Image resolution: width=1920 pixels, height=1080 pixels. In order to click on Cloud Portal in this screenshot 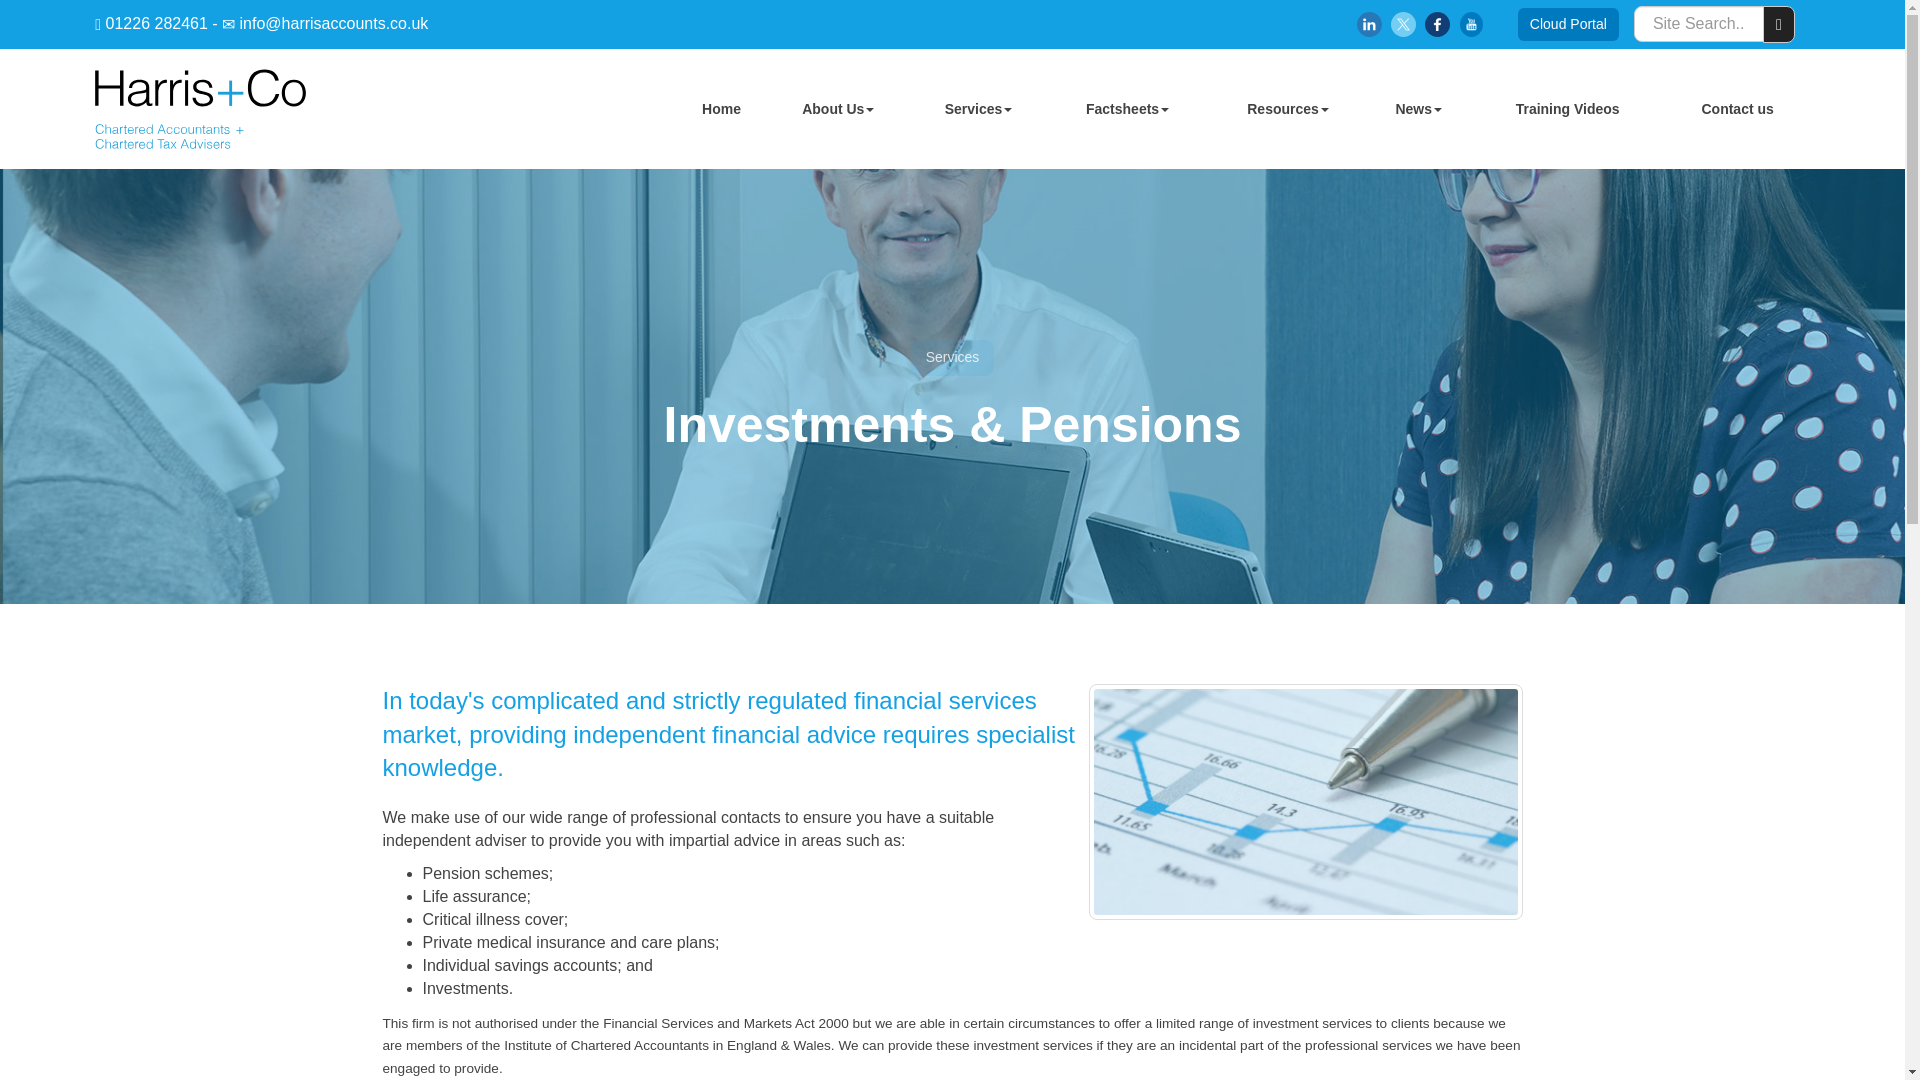, I will do `click(1568, 24)`.